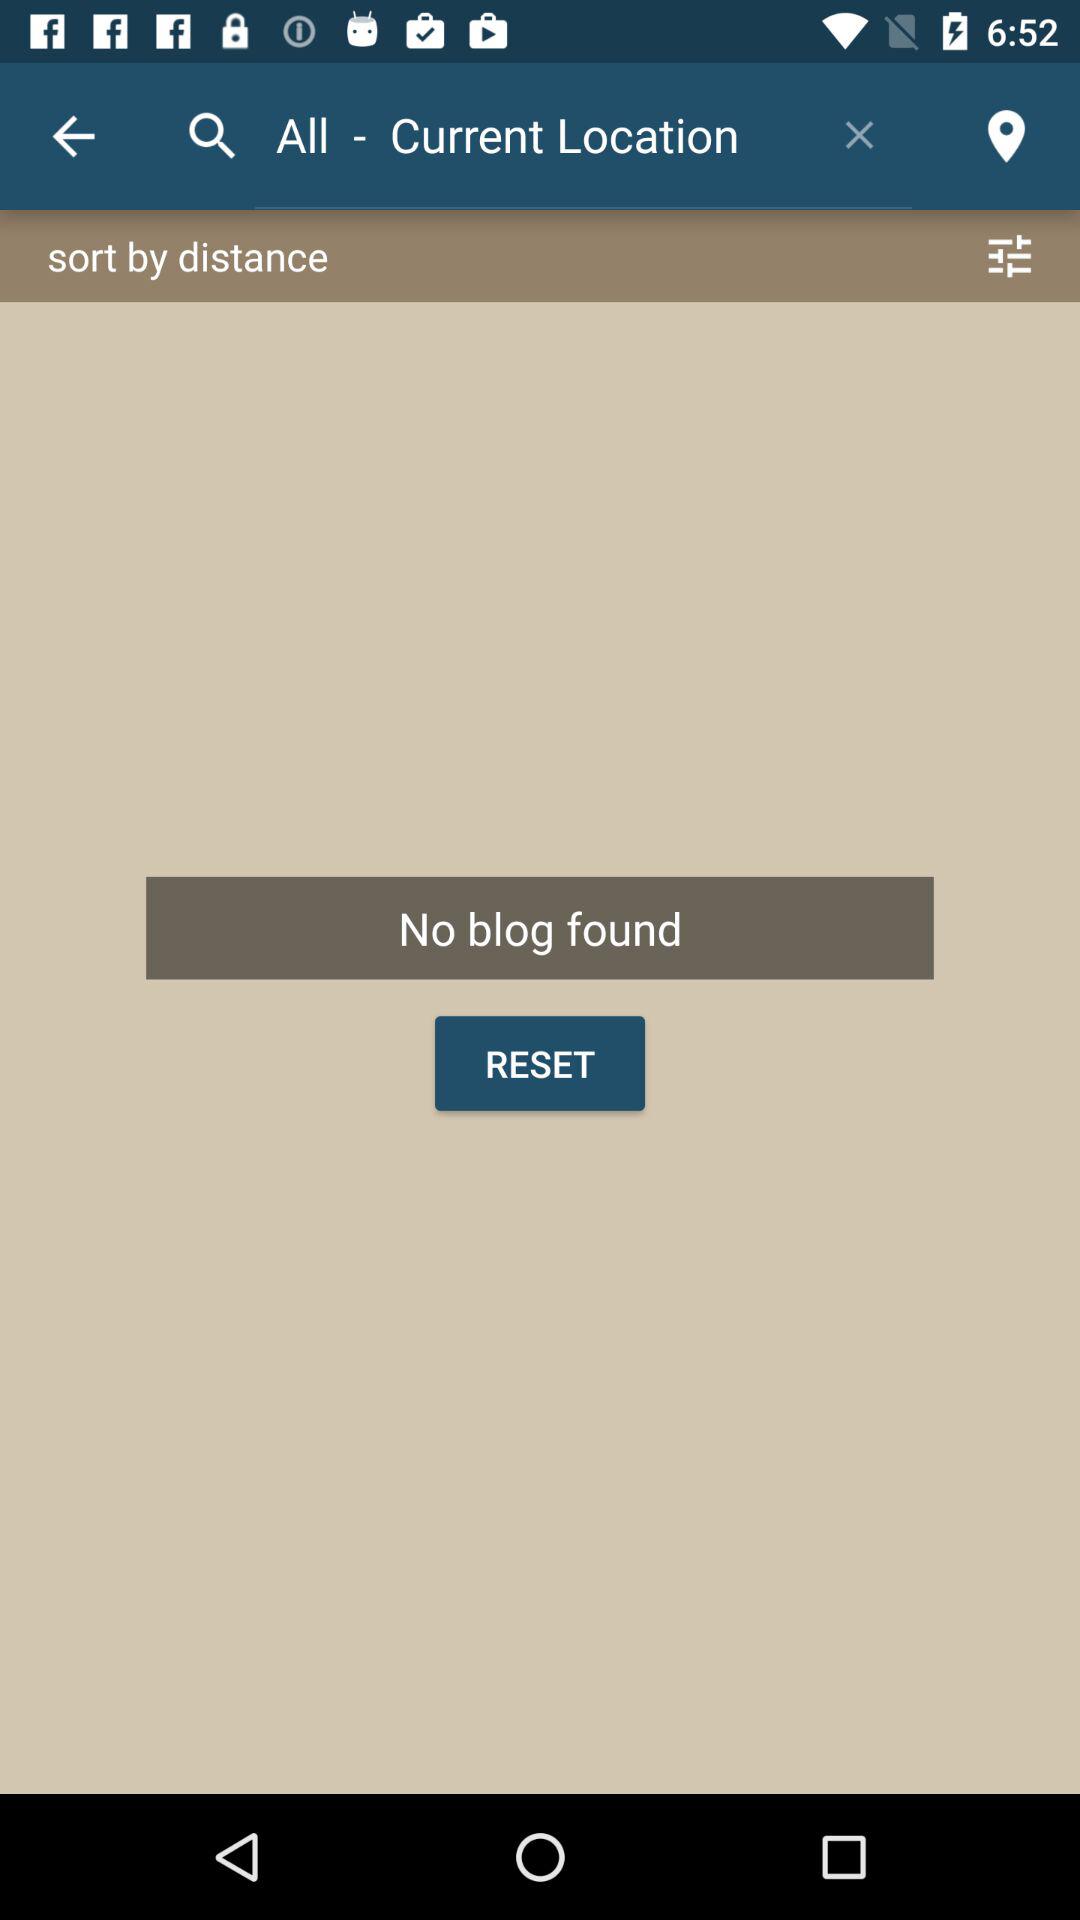 The width and height of the screenshot is (1080, 1920). Describe the element at coordinates (530, 134) in the screenshot. I see `swipe until the all  -  current location` at that location.